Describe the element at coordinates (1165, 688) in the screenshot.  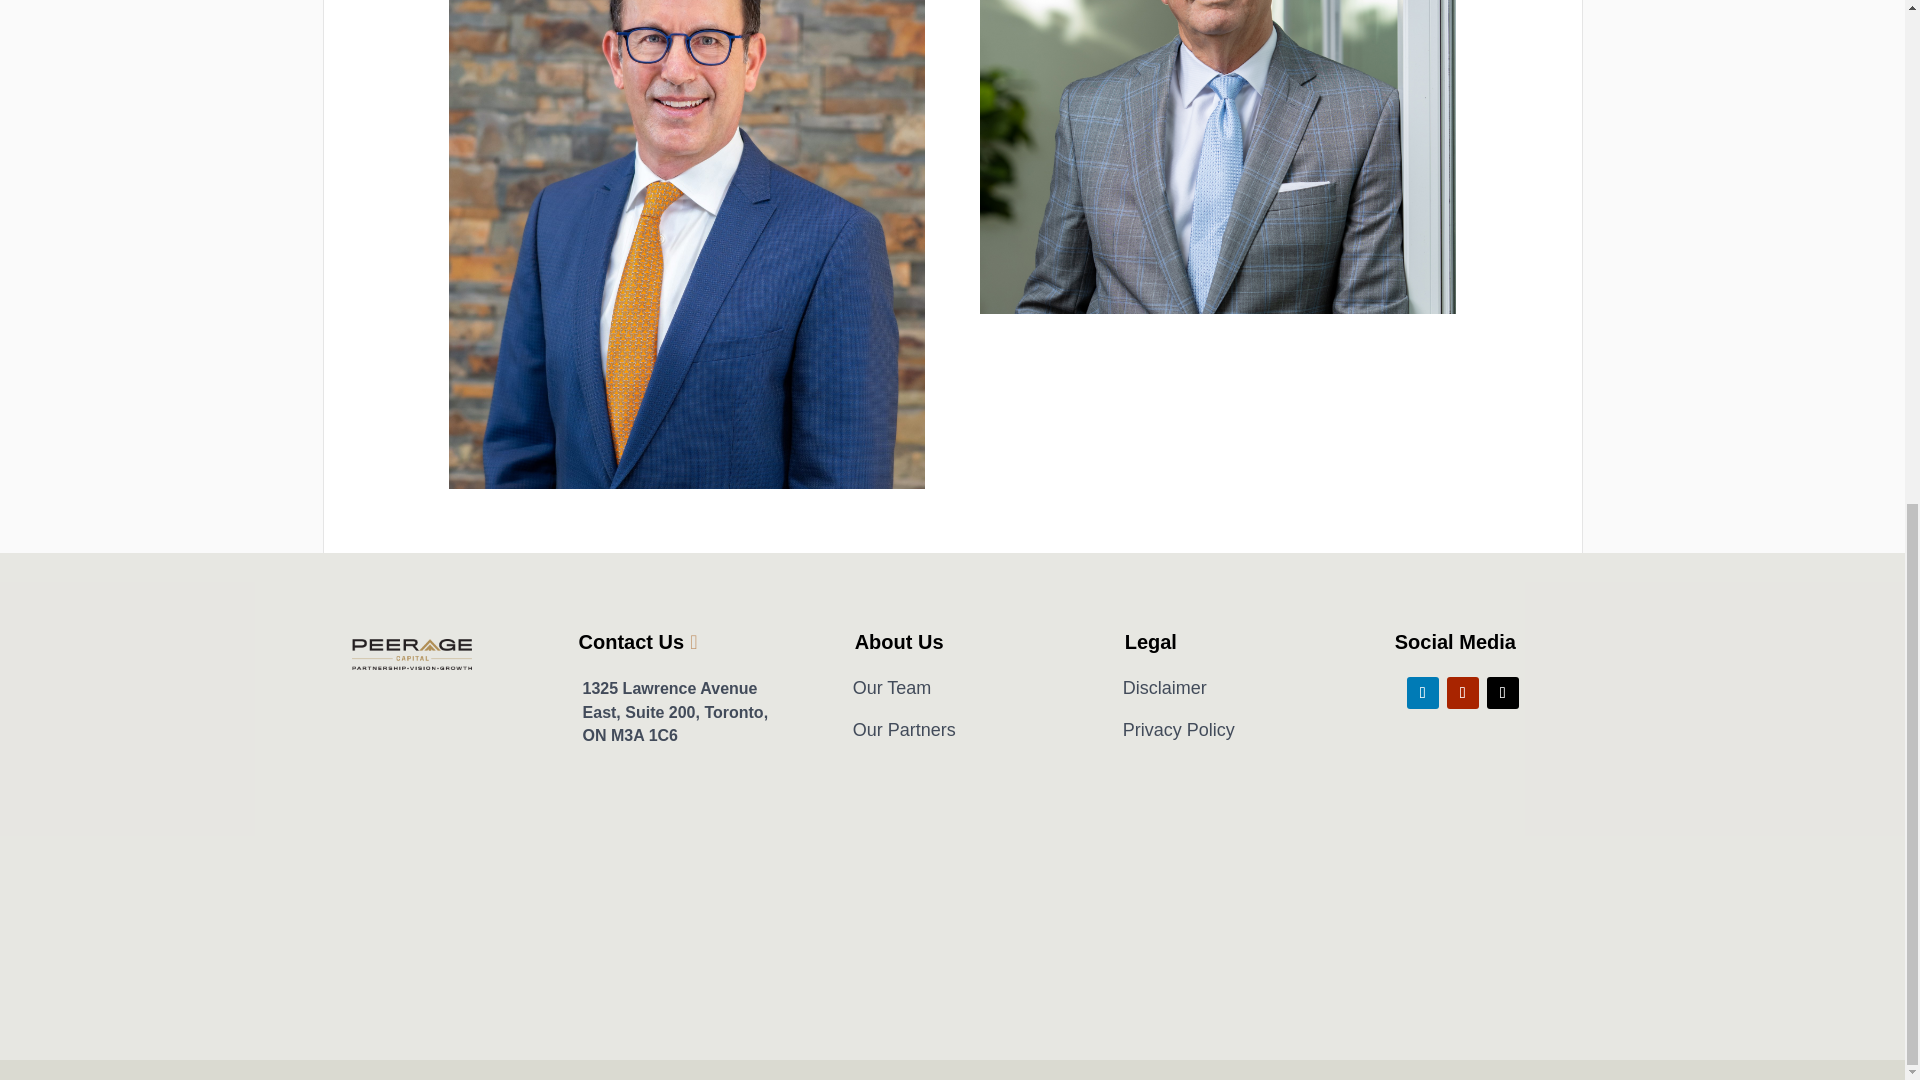
I see `Disclaimer` at that location.